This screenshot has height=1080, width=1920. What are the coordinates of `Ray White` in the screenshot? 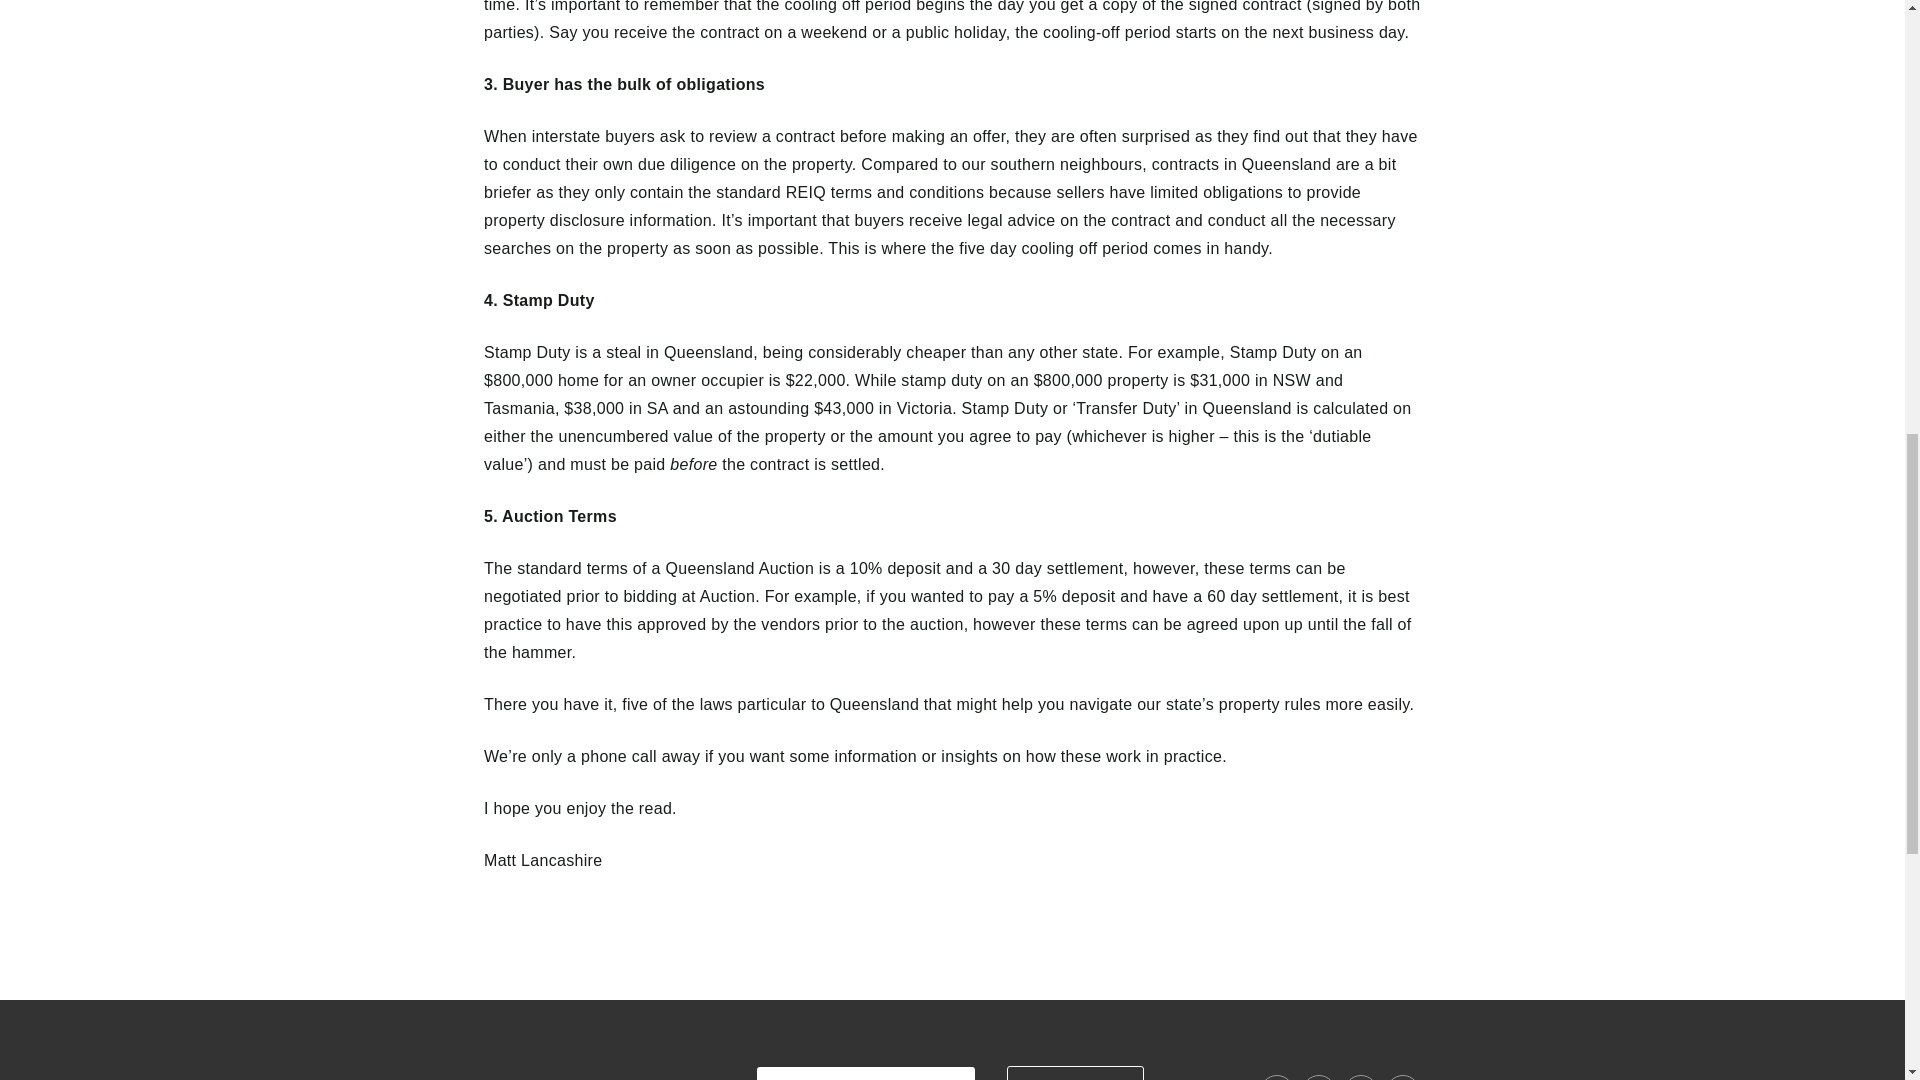 It's located at (496, 1040).